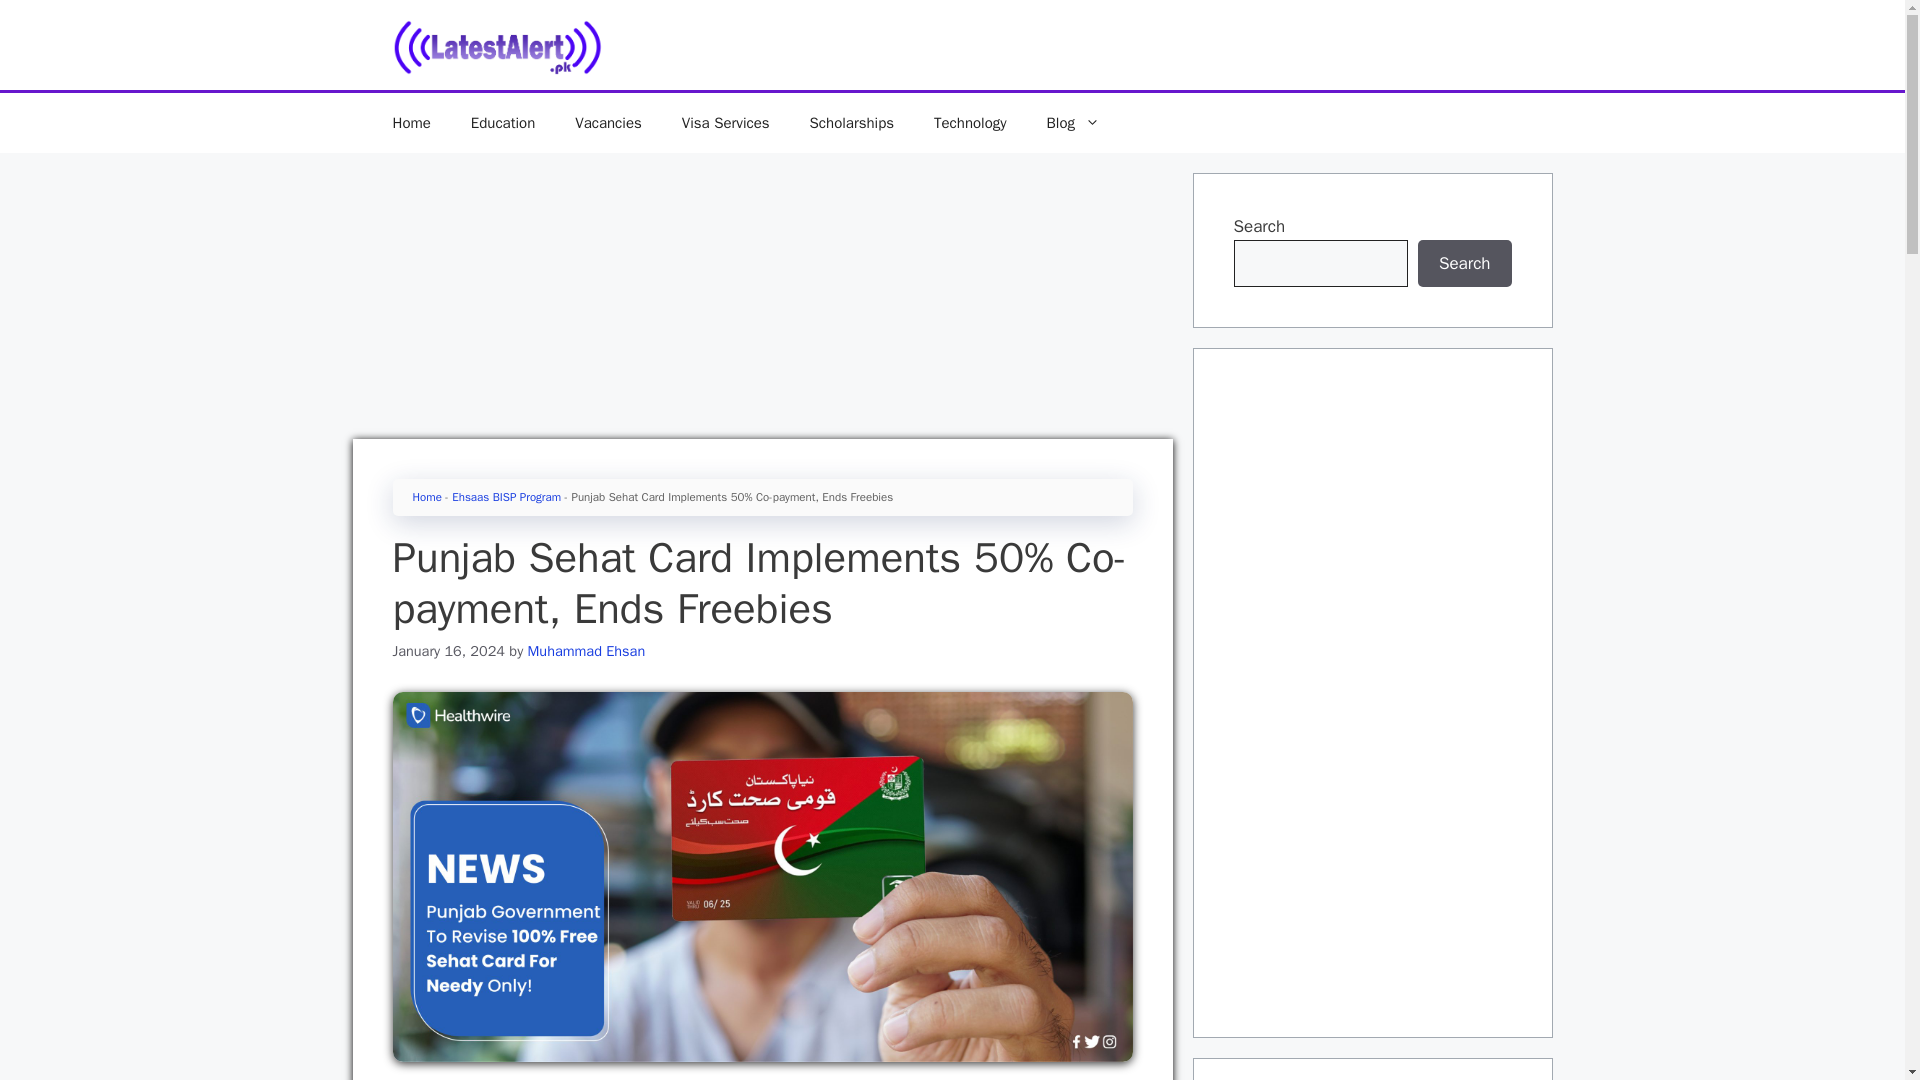 The width and height of the screenshot is (1920, 1080). What do you see at coordinates (608, 122) in the screenshot?
I see `Vacancies` at bounding box center [608, 122].